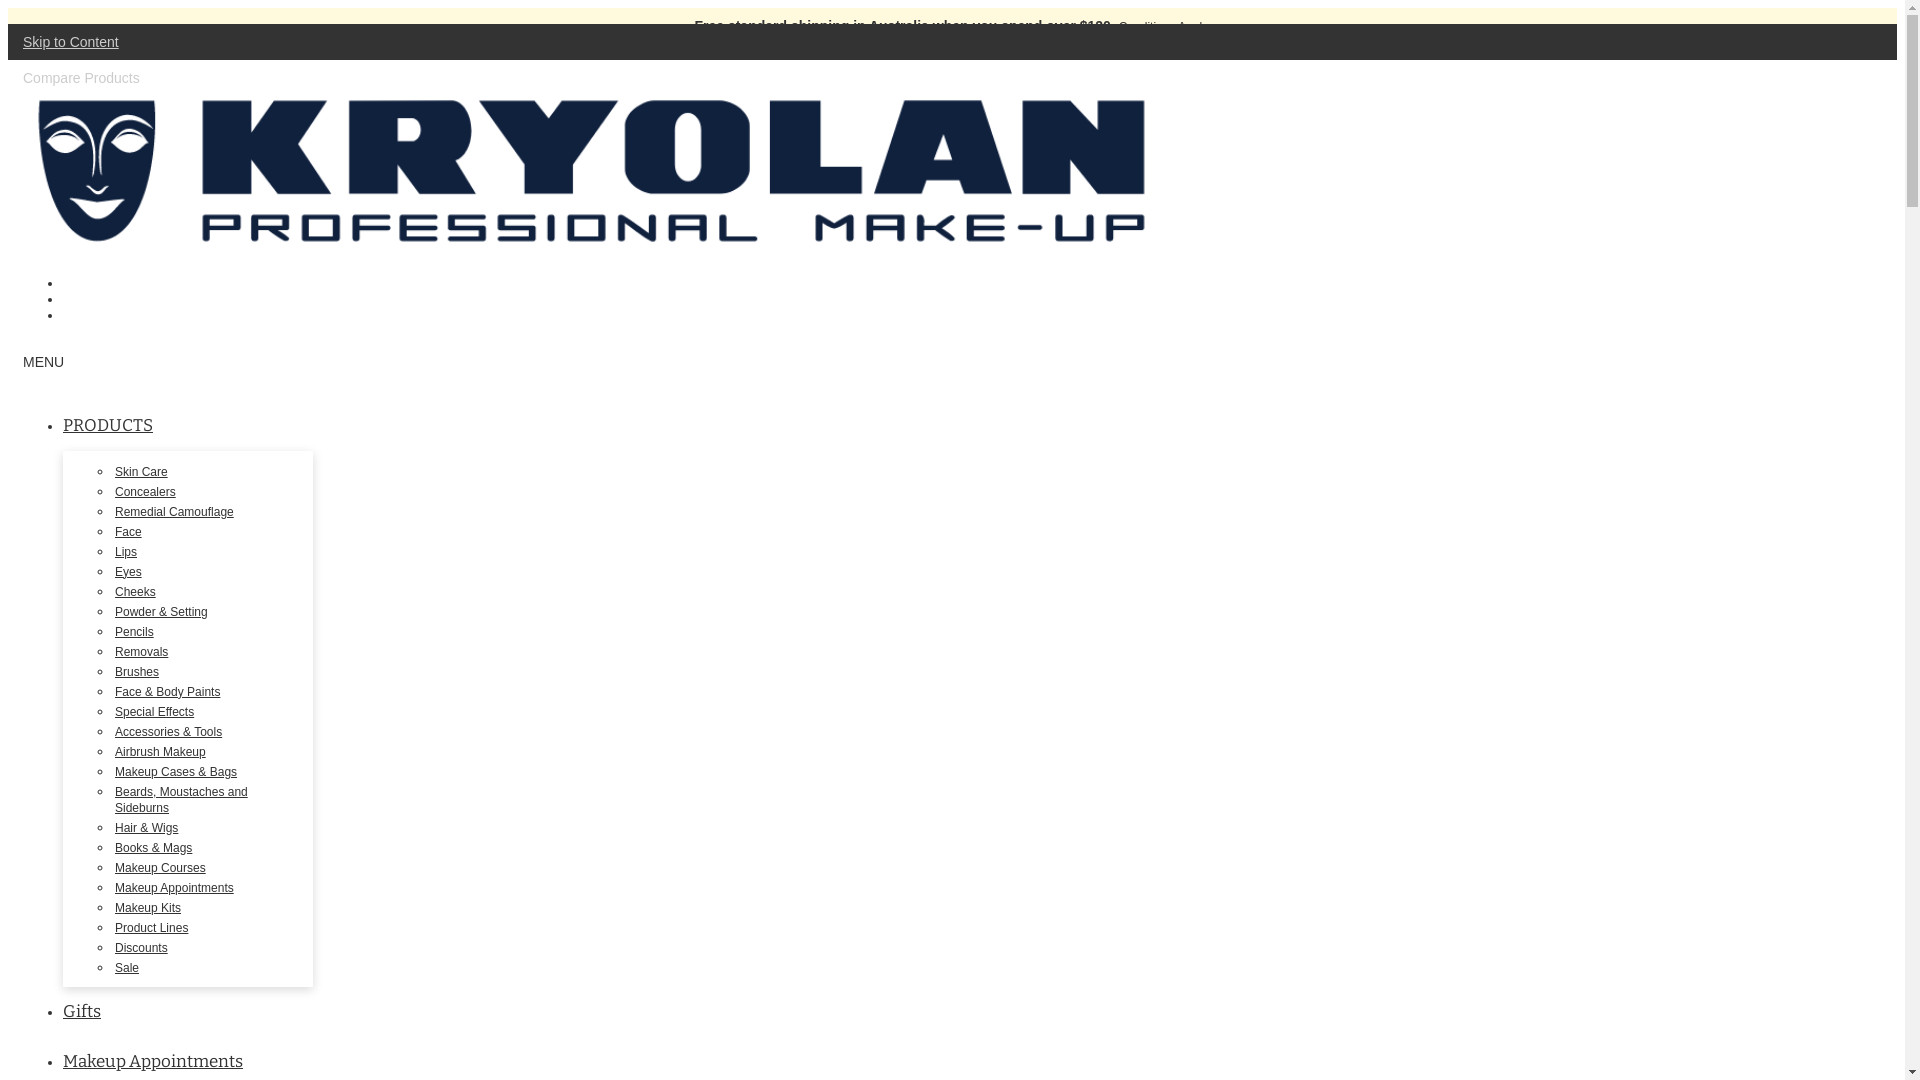 Image resolution: width=1920 pixels, height=1080 pixels. I want to click on Hair & Wigs, so click(146, 828).